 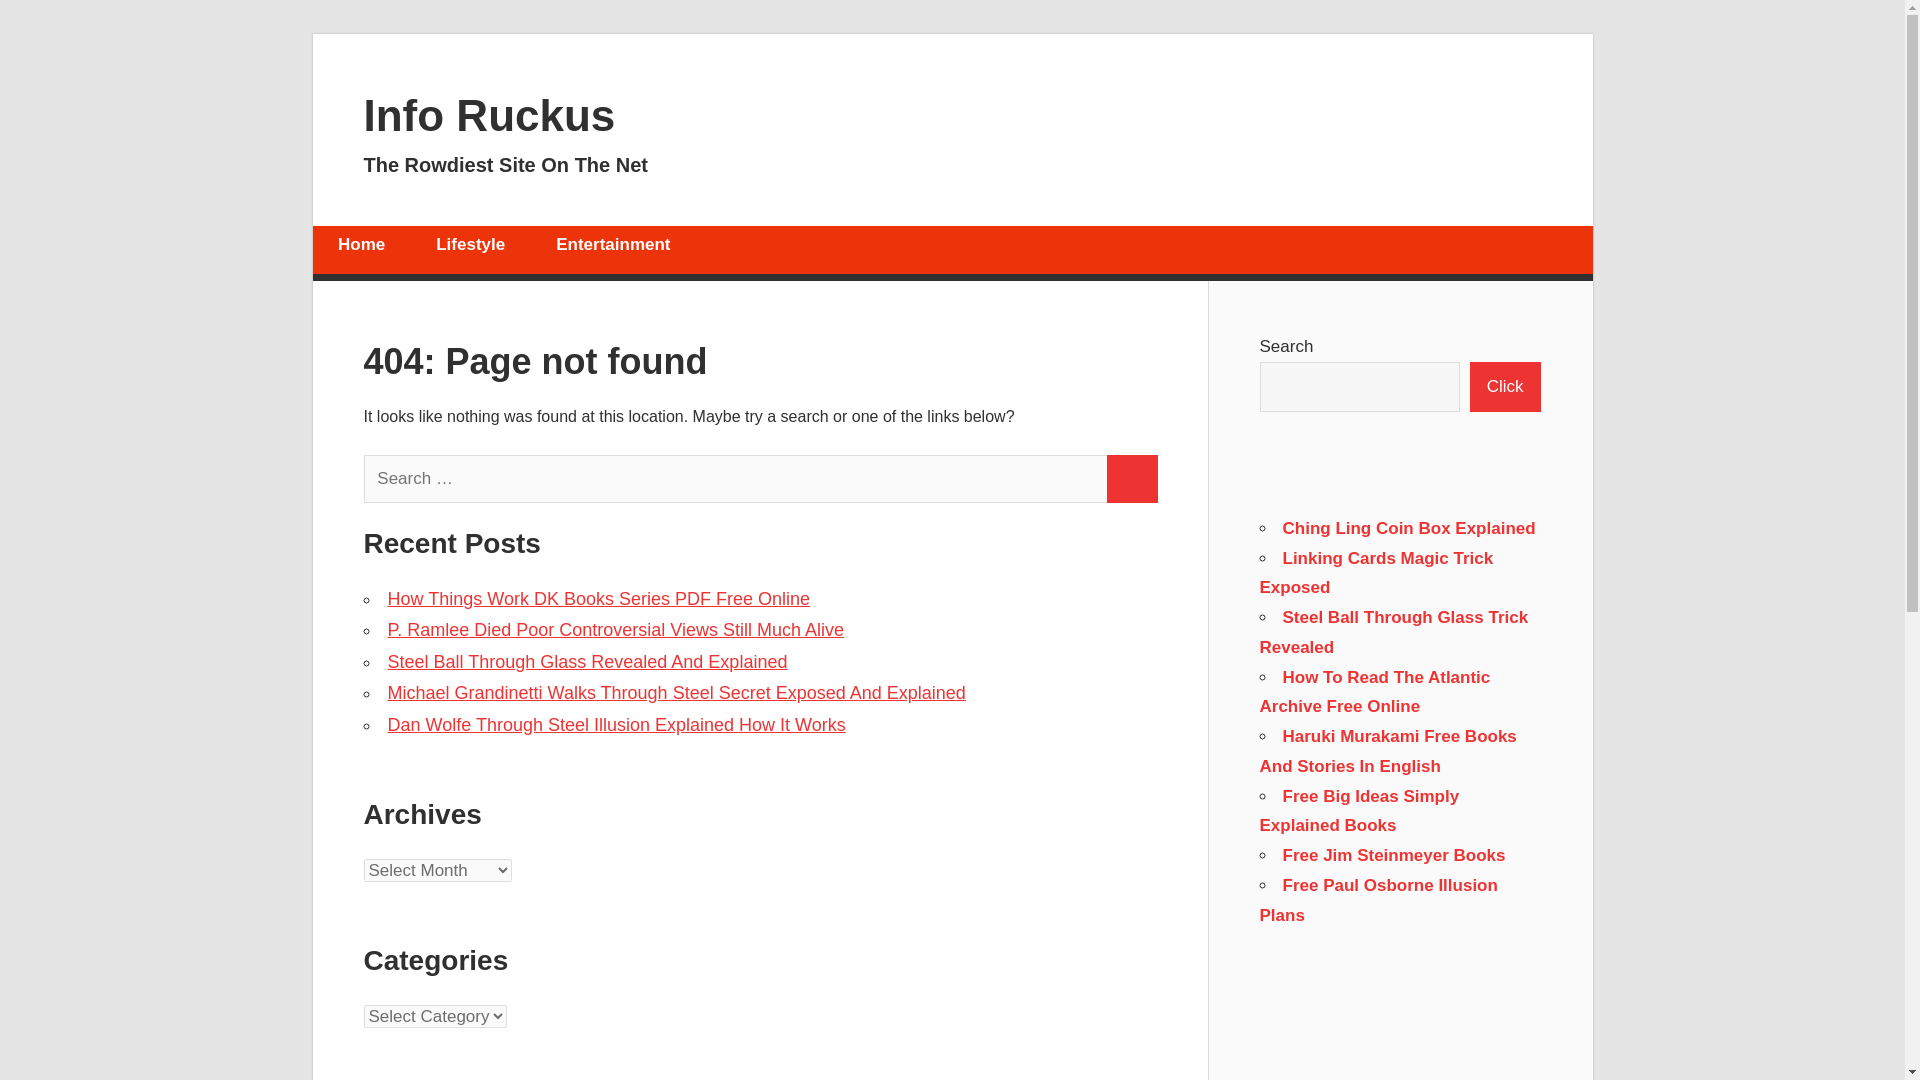 What do you see at coordinates (490, 114) in the screenshot?
I see `Info Ruckus` at bounding box center [490, 114].